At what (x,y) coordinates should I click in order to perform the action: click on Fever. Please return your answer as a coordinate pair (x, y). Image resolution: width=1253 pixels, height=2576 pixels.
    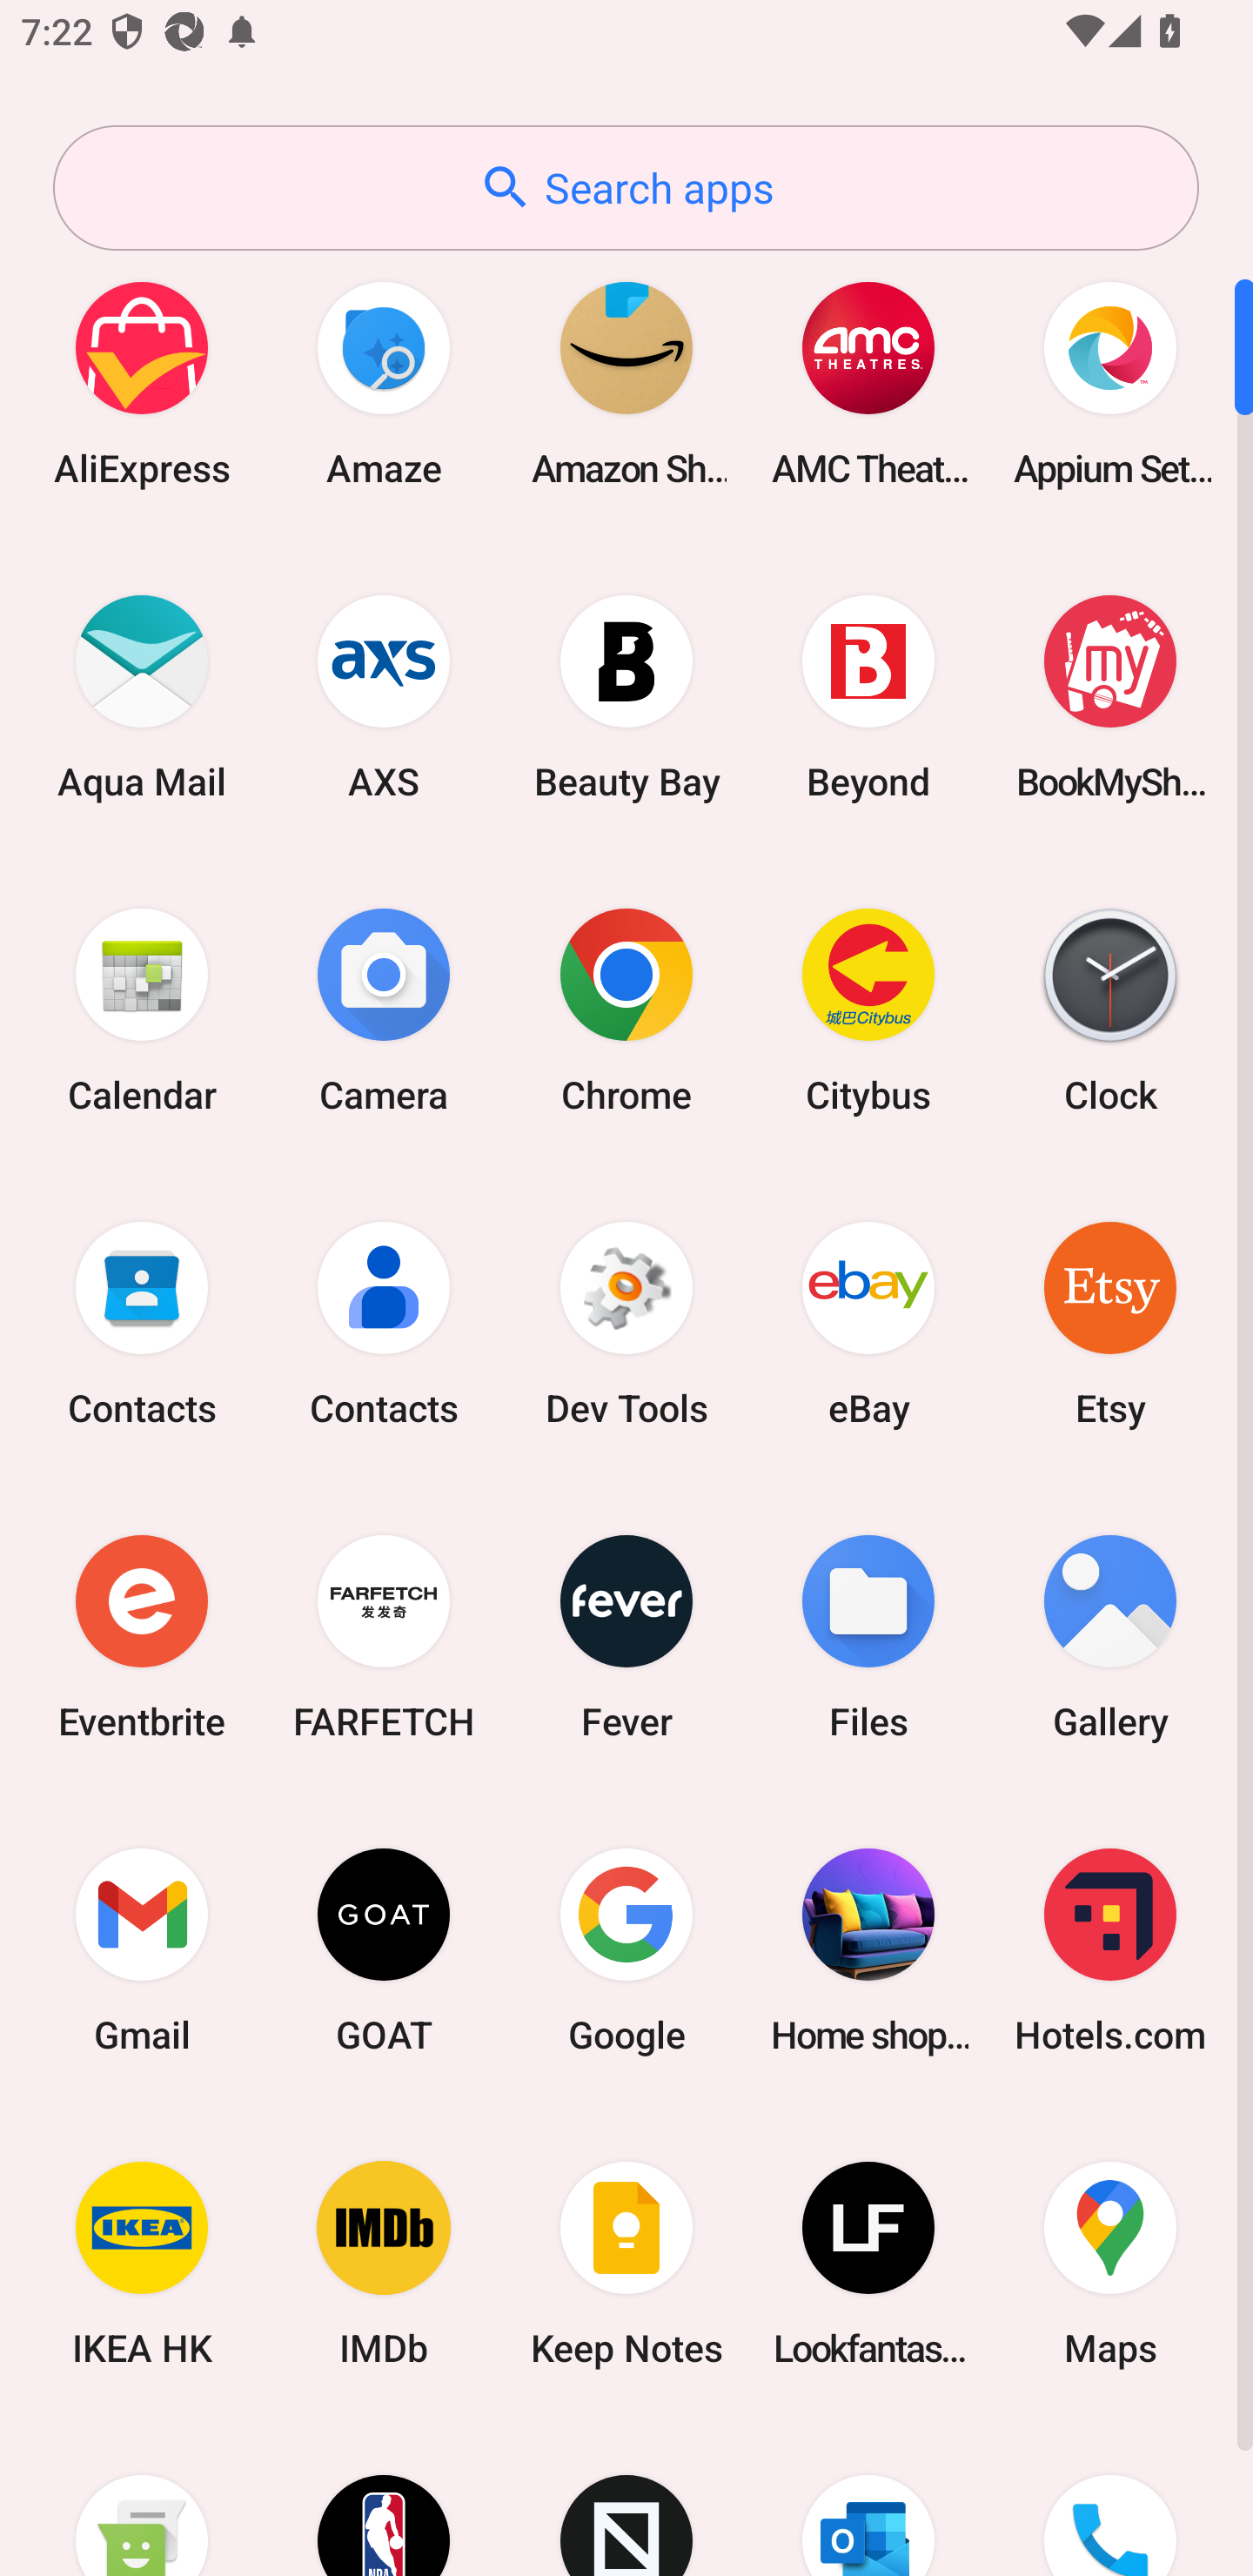
    Looking at the image, I should click on (626, 1636).